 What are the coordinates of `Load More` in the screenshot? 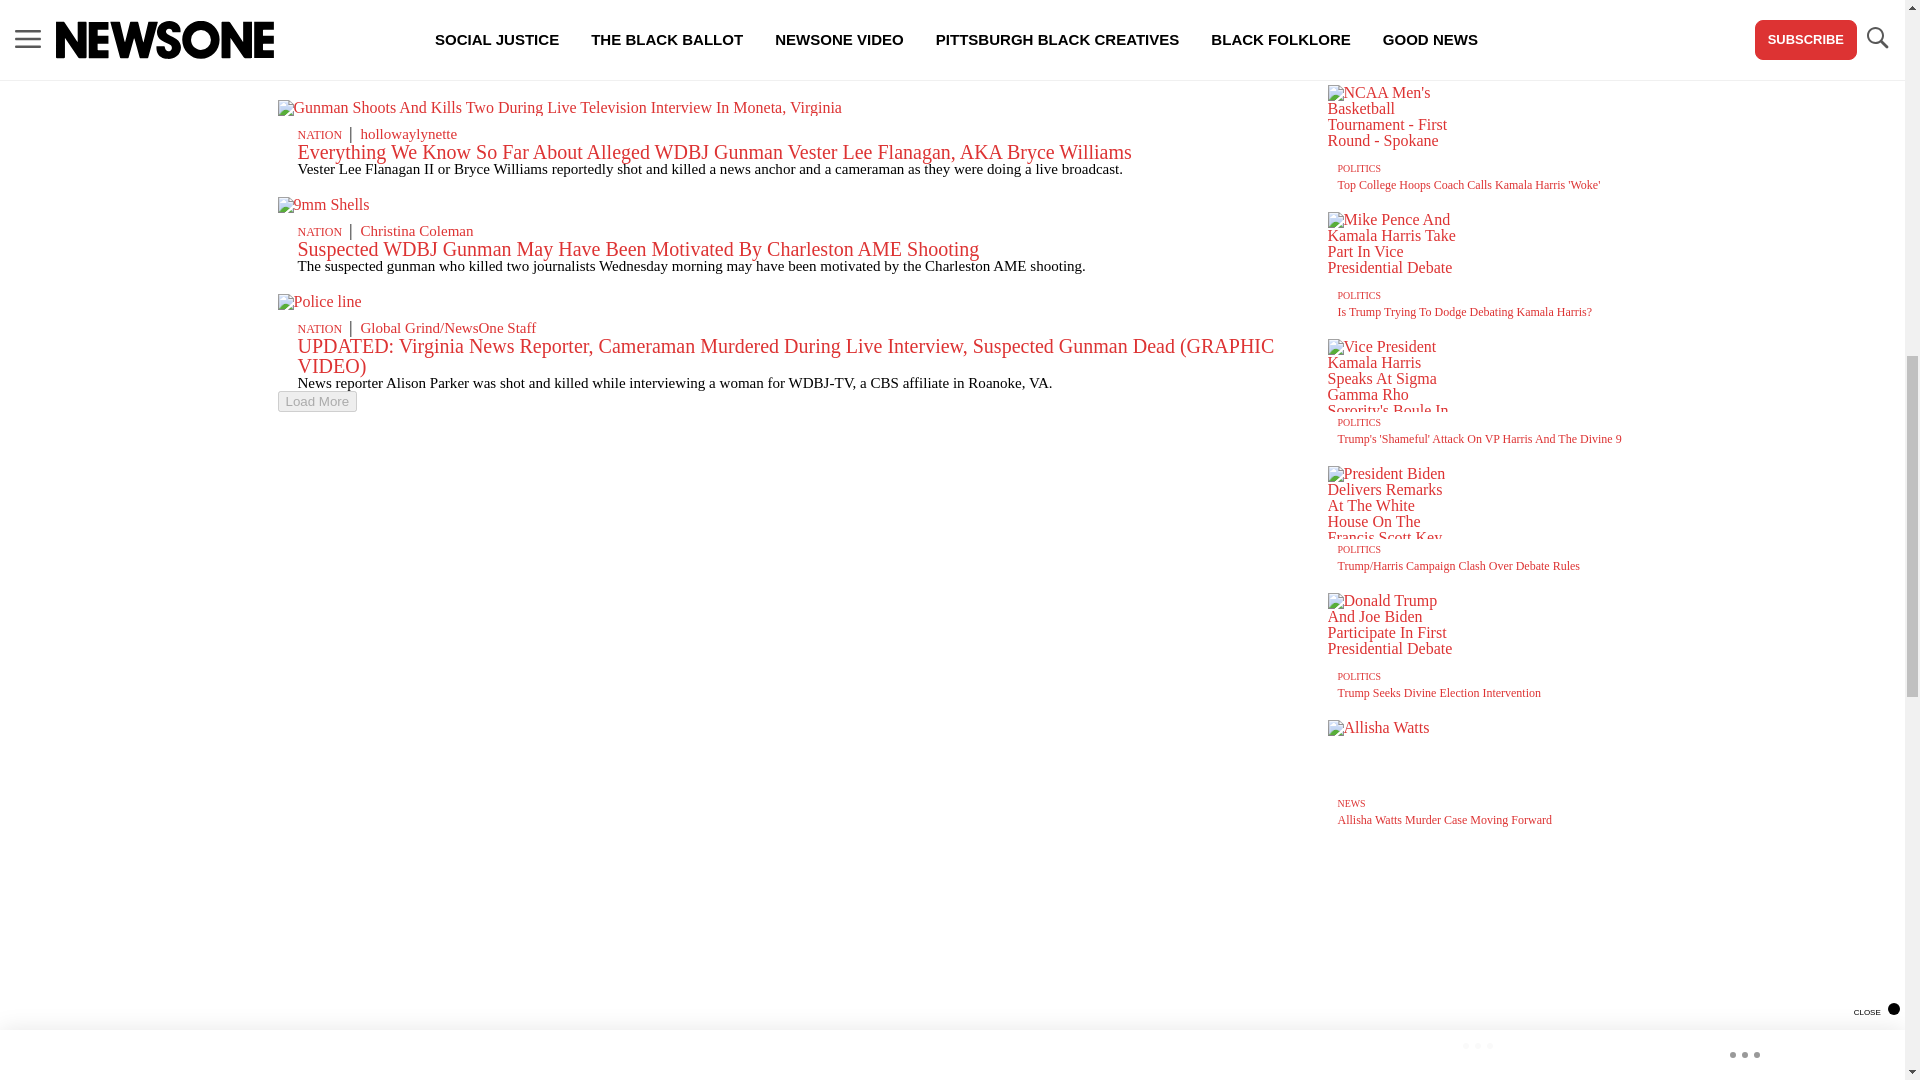 It's located at (318, 400).